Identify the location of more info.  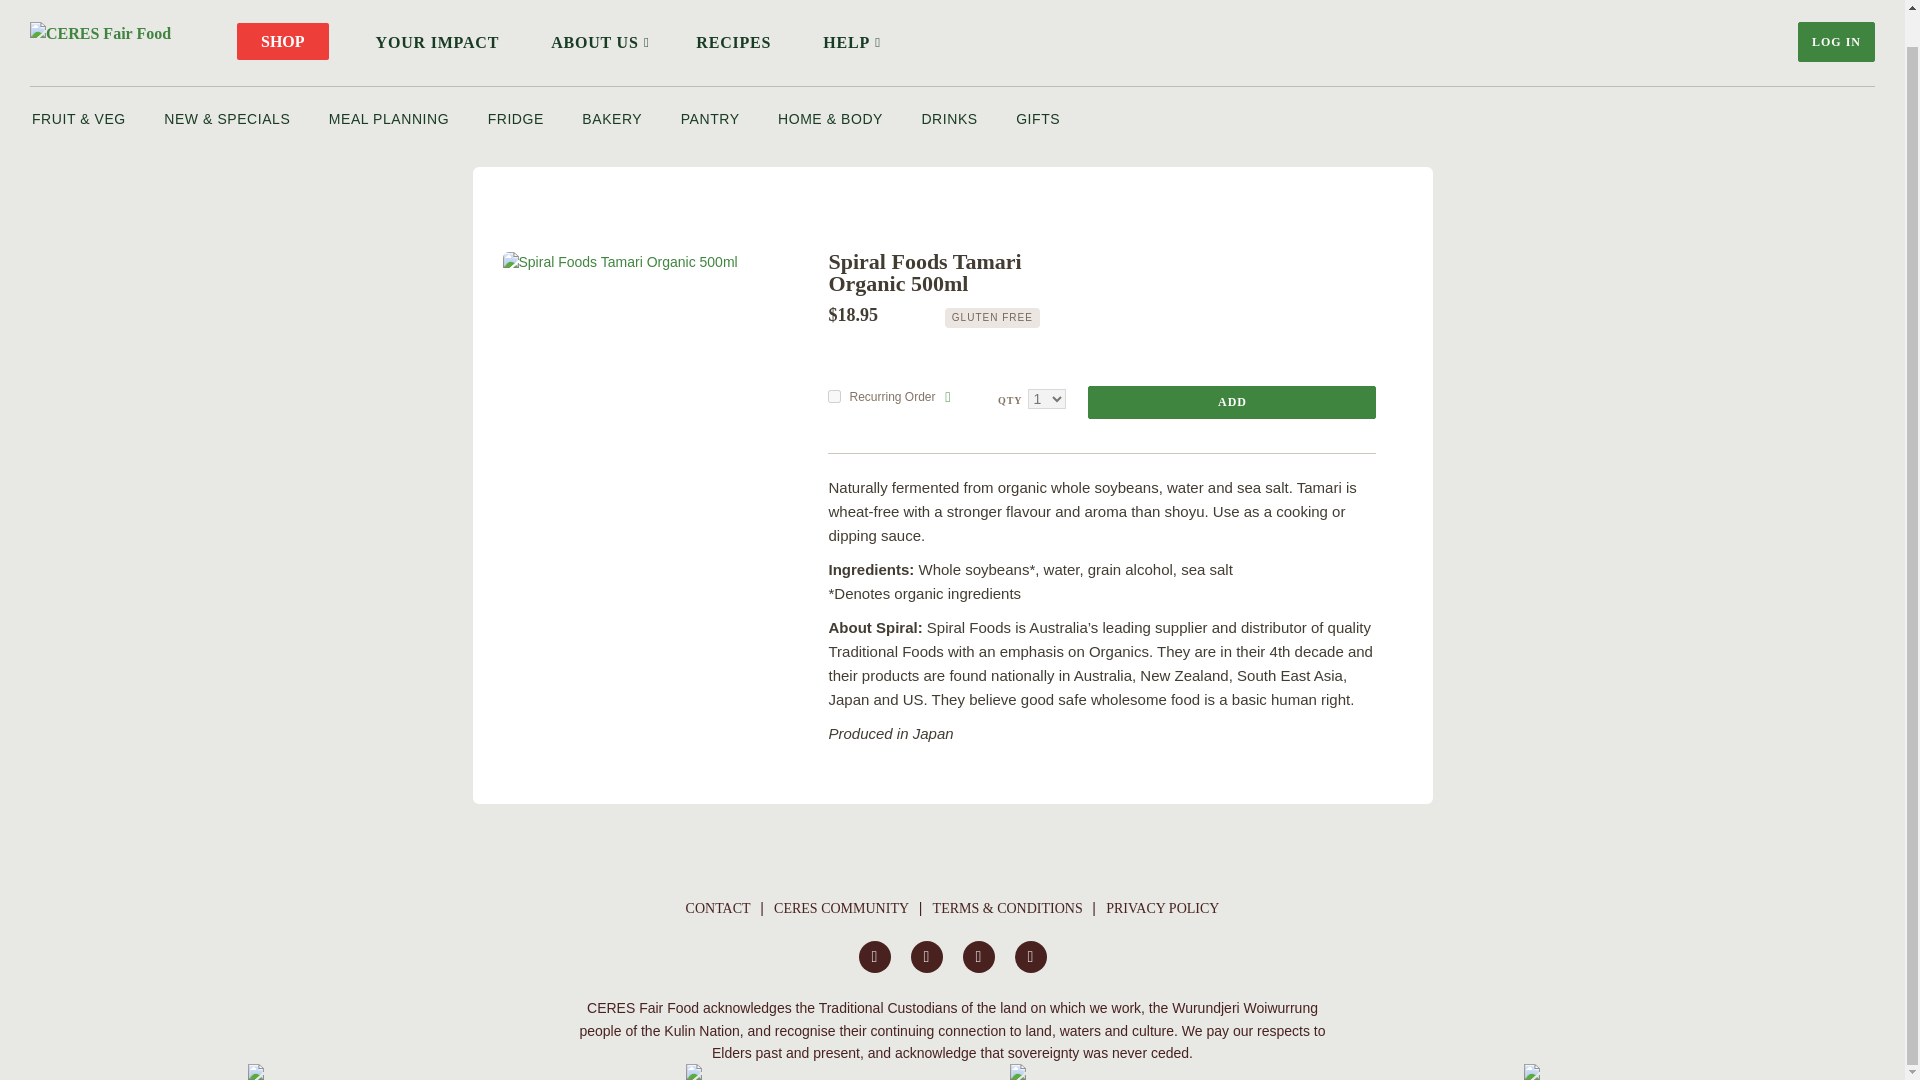
(947, 396).